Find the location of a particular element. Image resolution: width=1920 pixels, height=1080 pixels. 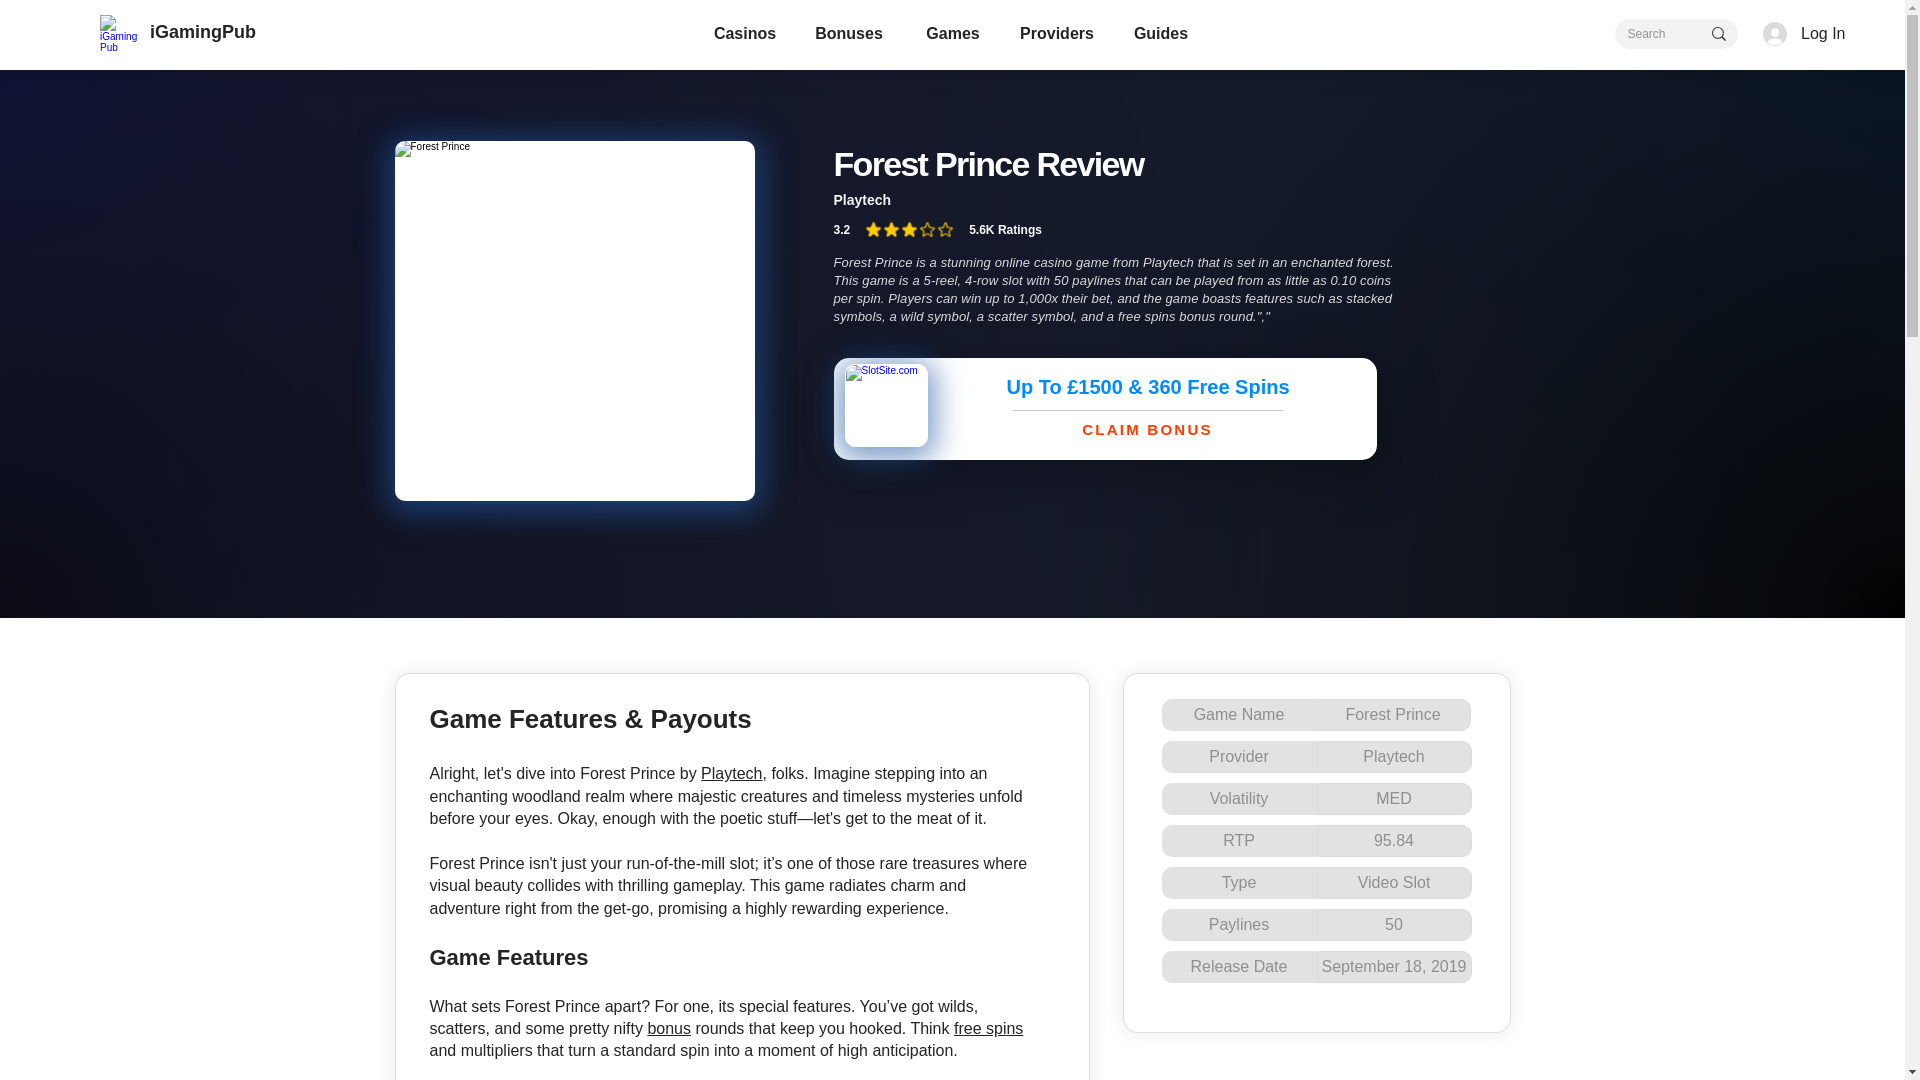

free spins is located at coordinates (988, 1028).